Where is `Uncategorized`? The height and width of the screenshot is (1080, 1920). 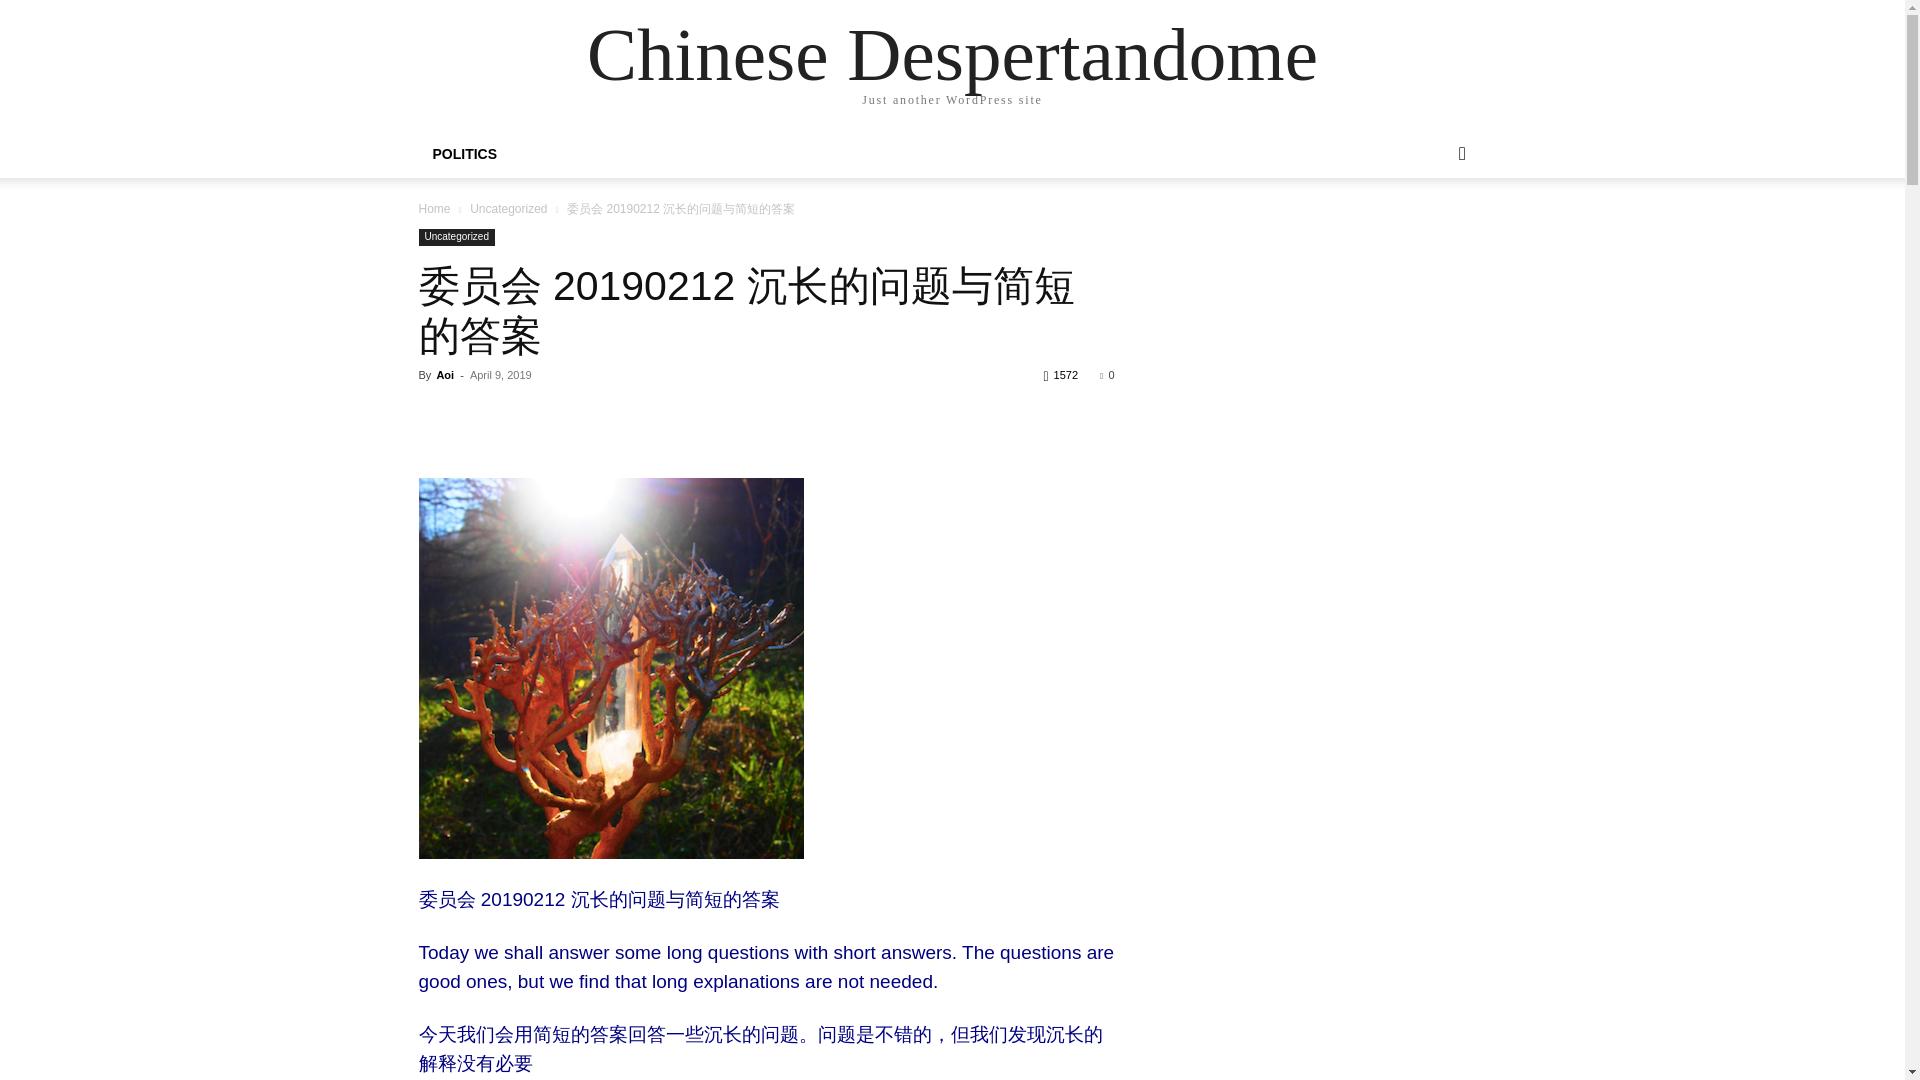 Uncategorized is located at coordinates (456, 237).